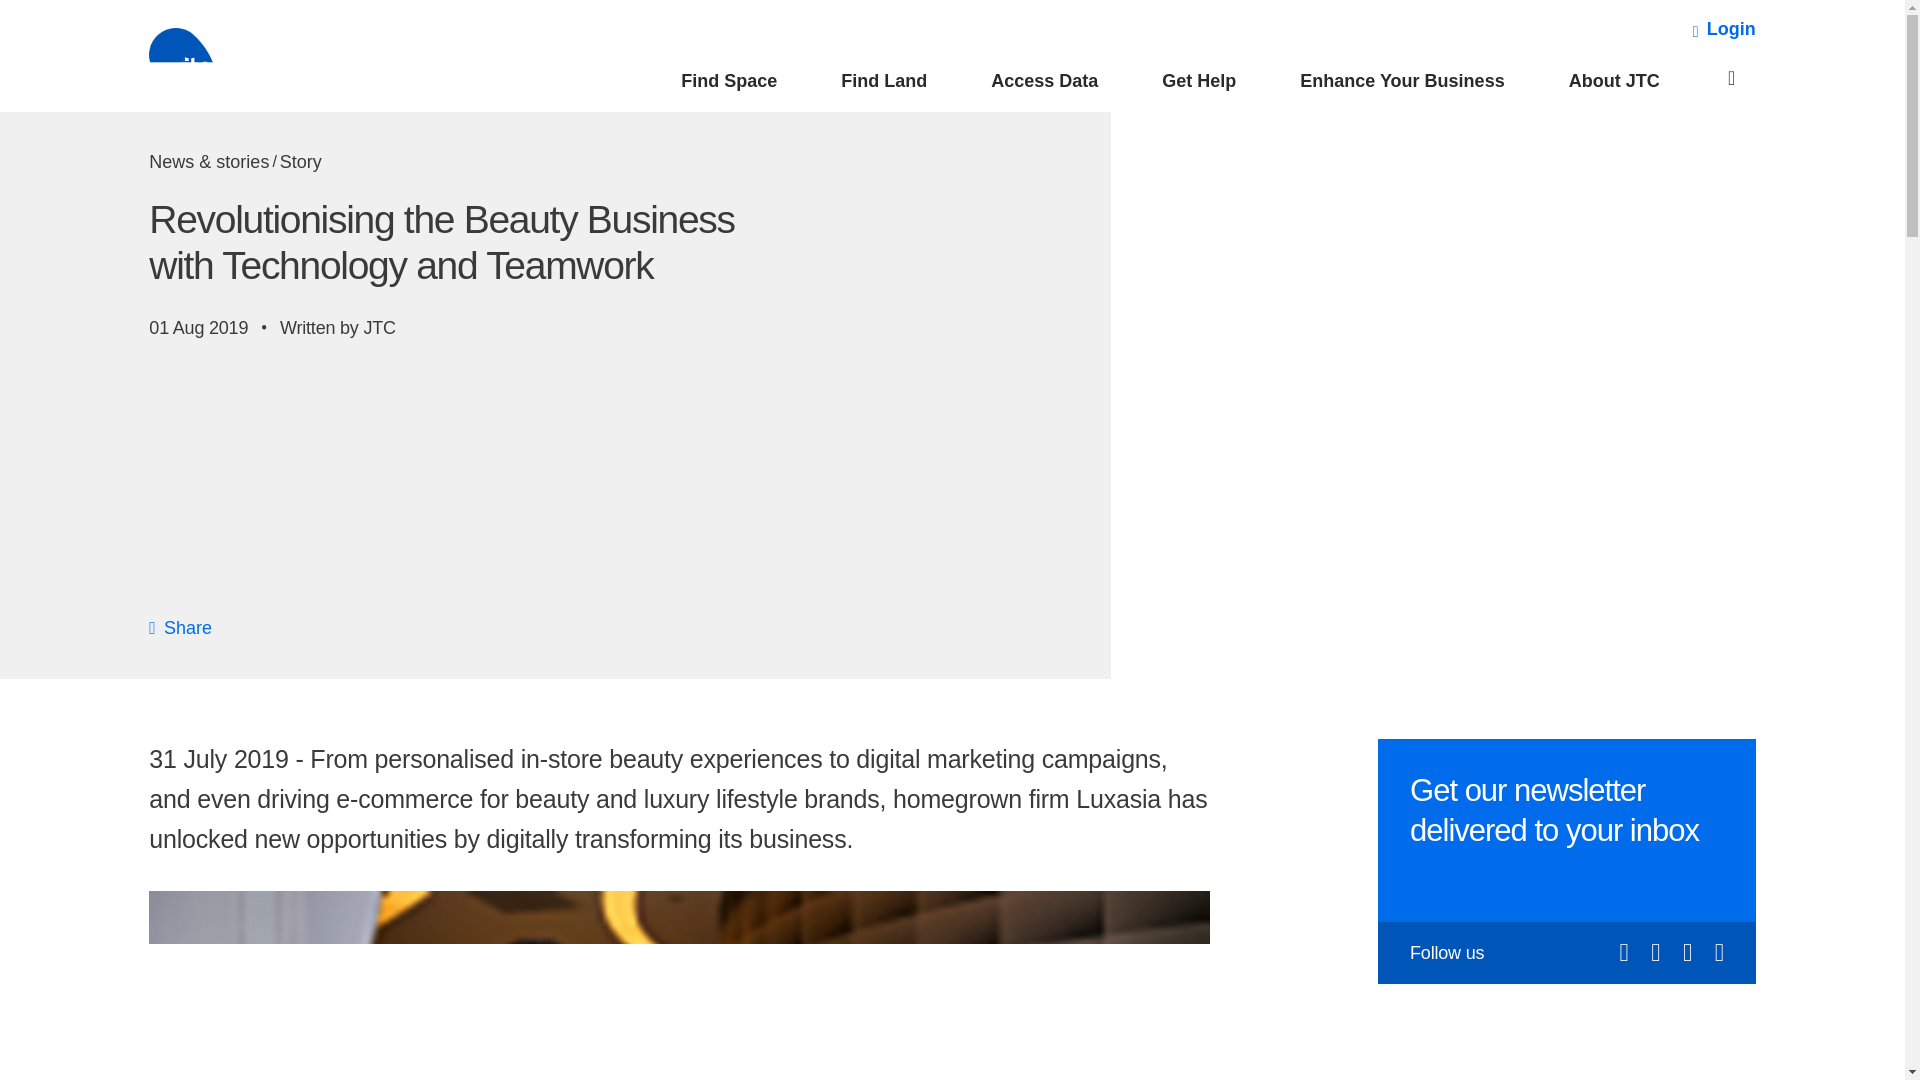 This screenshot has height=1080, width=1920. I want to click on Find Space, so click(729, 86).